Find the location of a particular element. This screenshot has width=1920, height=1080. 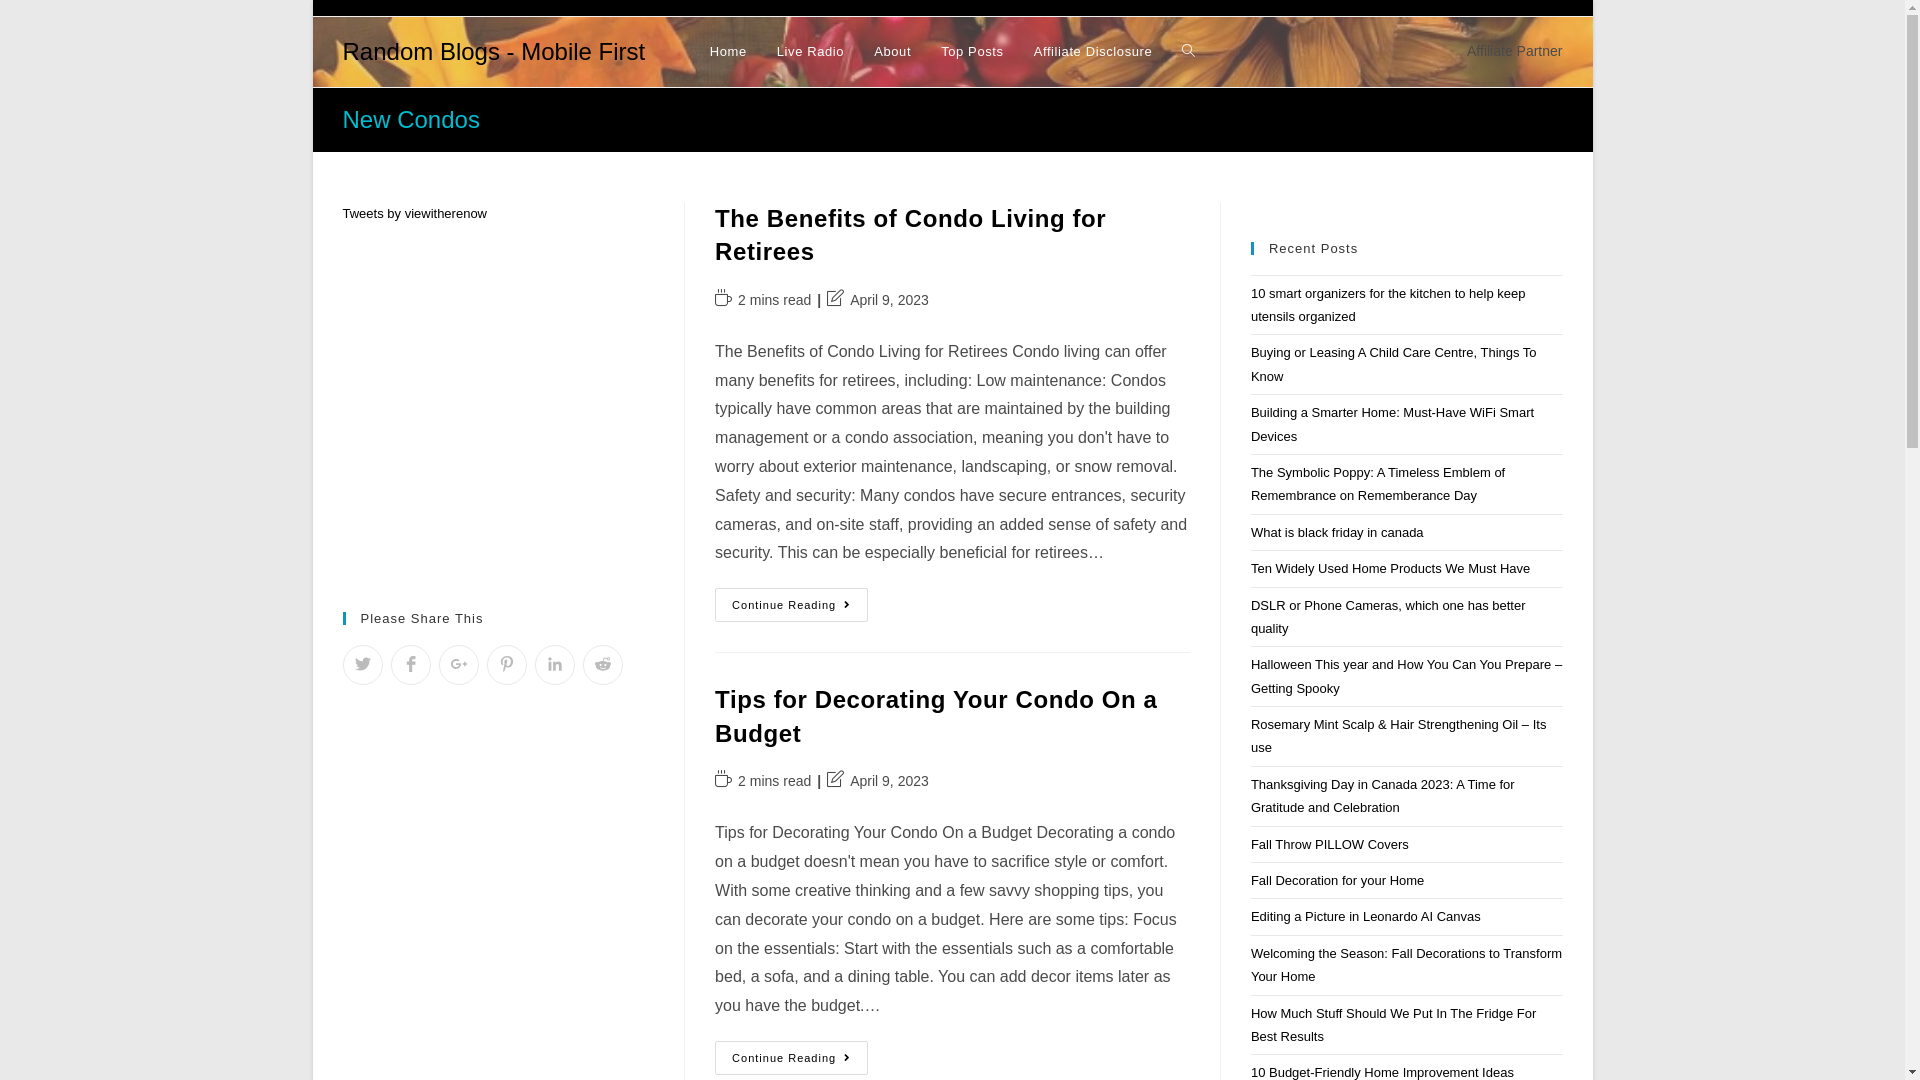

Ten Widely Used Home Products We Must Have is located at coordinates (1390, 568).